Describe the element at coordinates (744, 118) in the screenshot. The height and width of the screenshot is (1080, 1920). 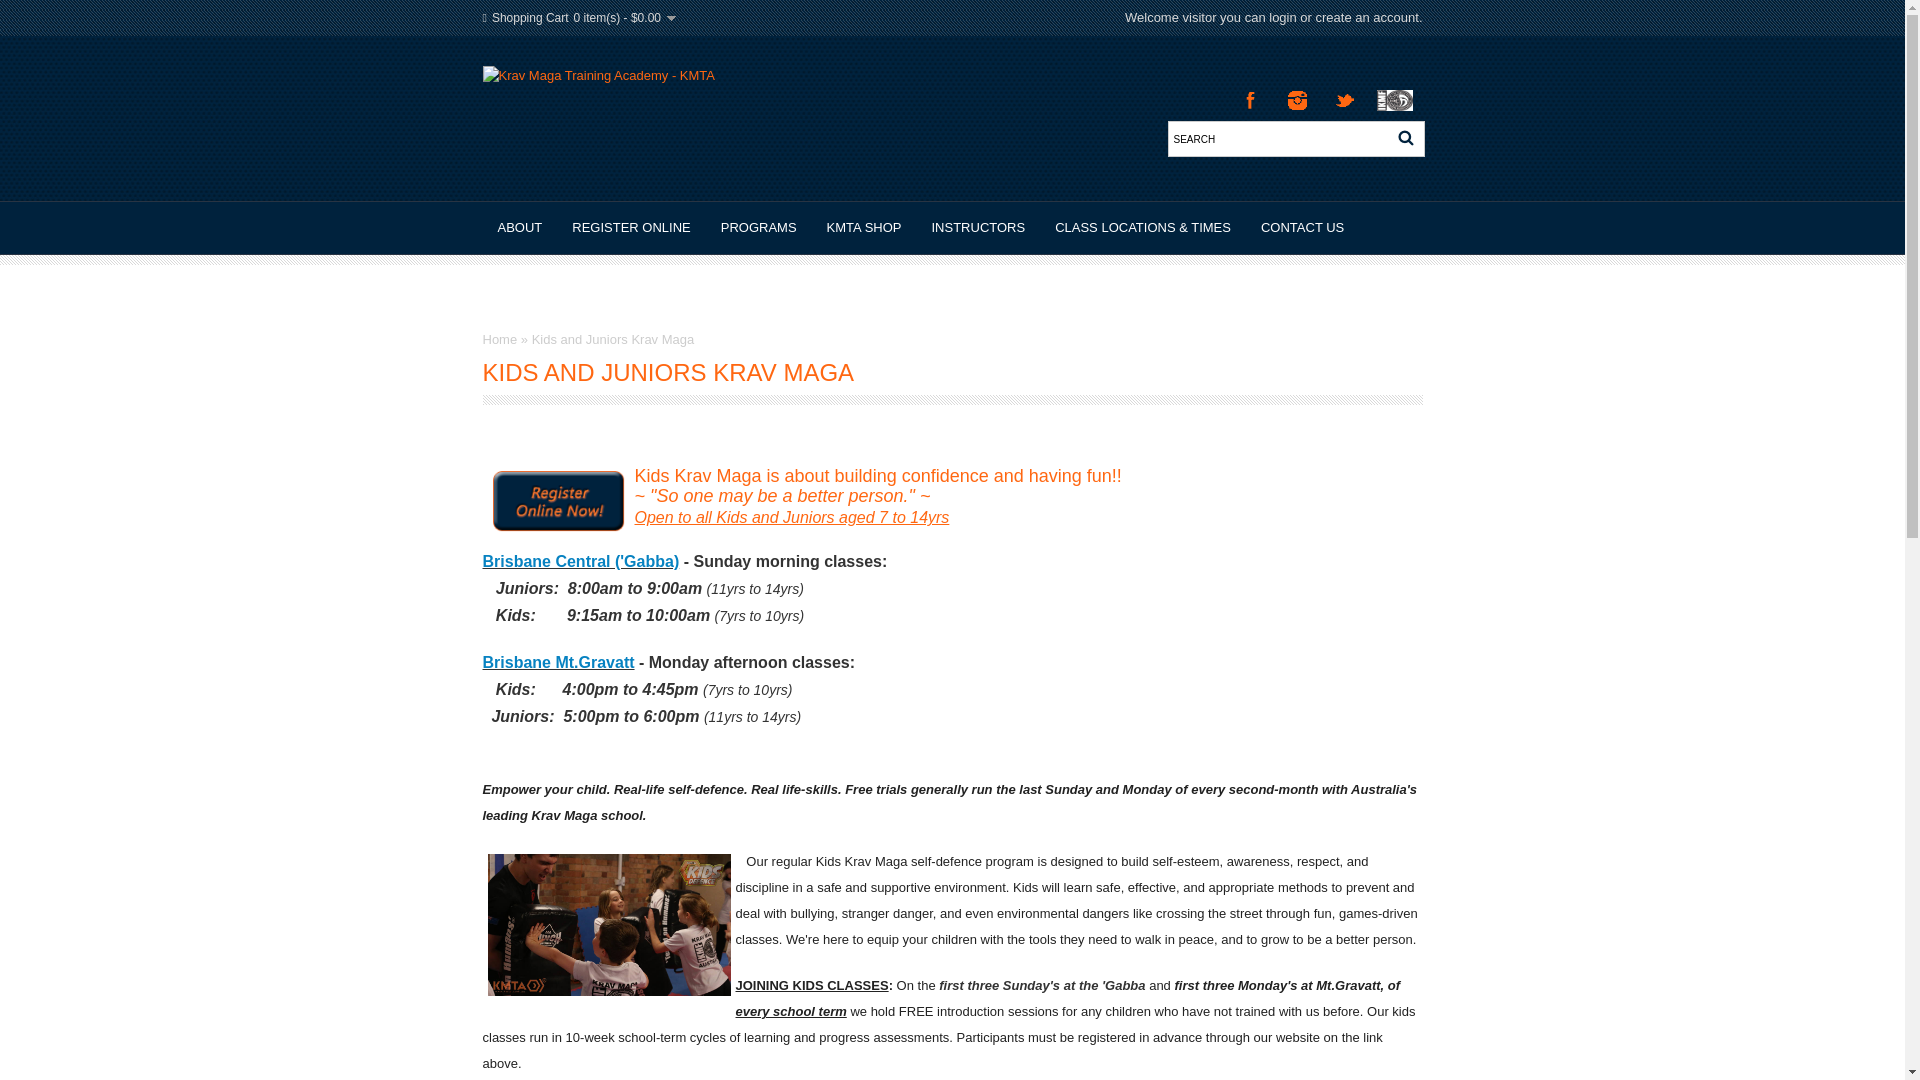
I see `Krav Maga Training Academy - KMTA` at that location.